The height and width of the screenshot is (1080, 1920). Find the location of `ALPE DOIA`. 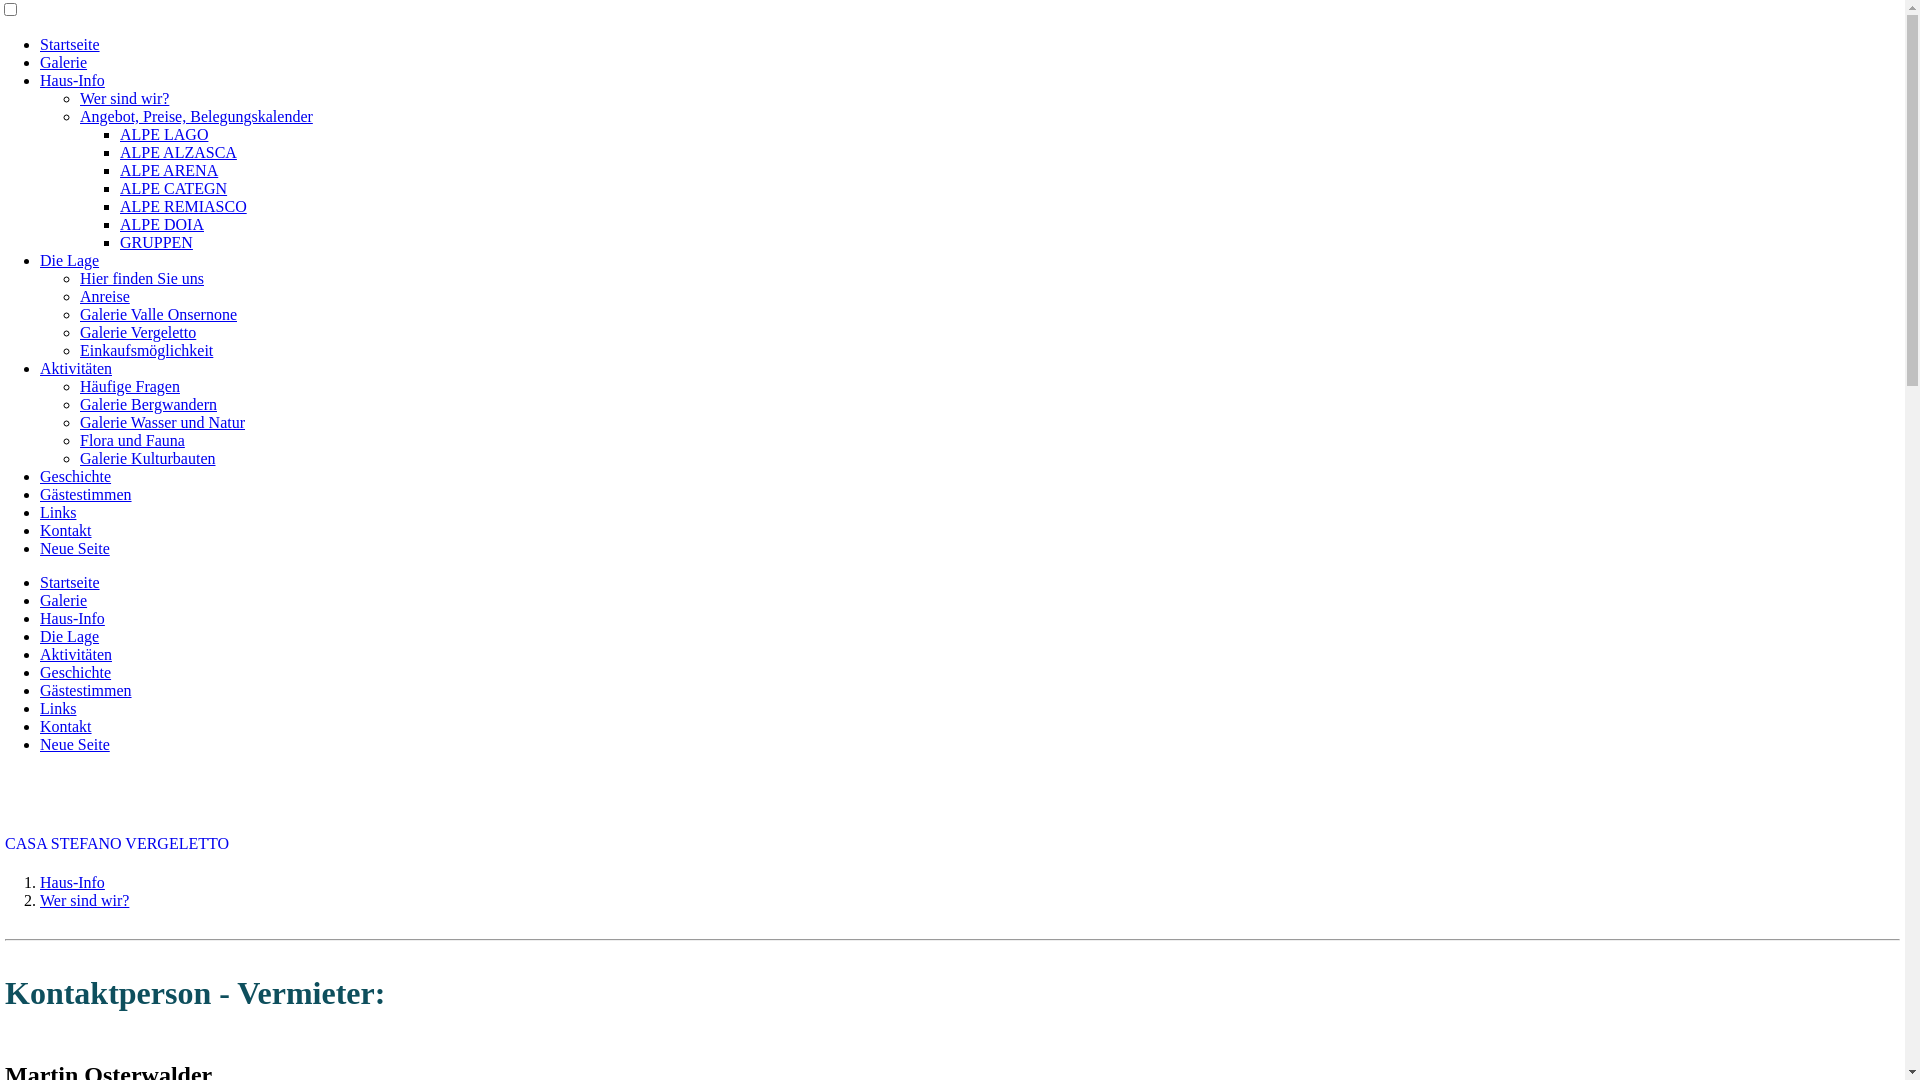

ALPE DOIA is located at coordinates (162, 224).